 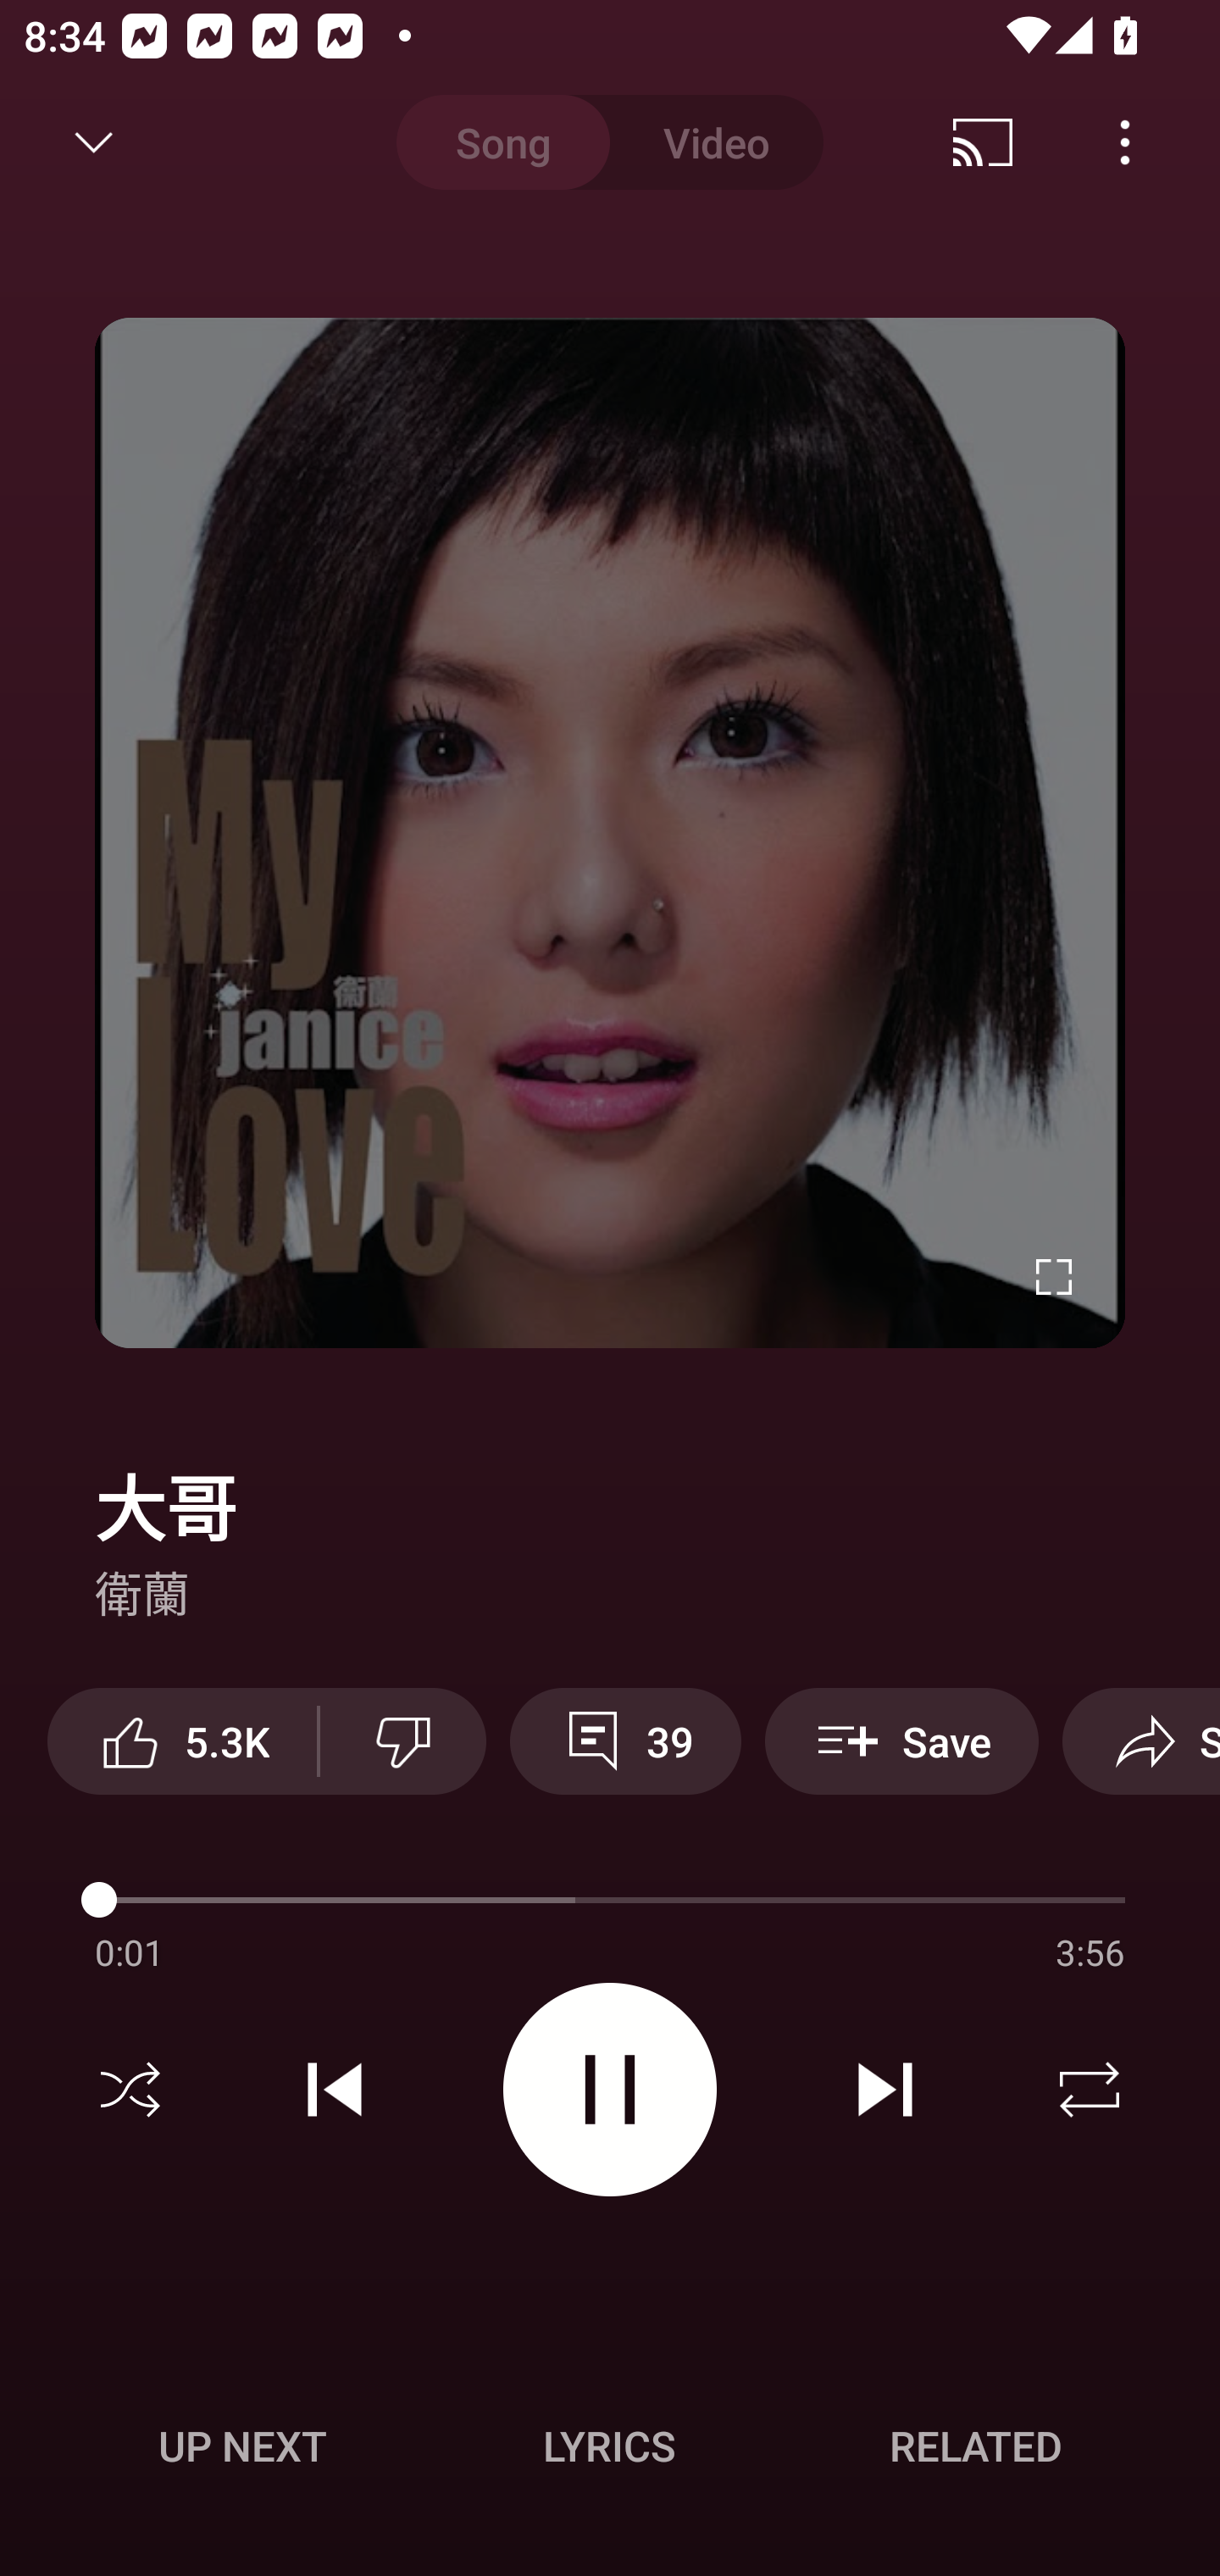 What do you see at coordinates (182, 1740) in the screenshot?
I see `5.3K like this video along with 5,304 other people` at bounding box center [182, 1740].